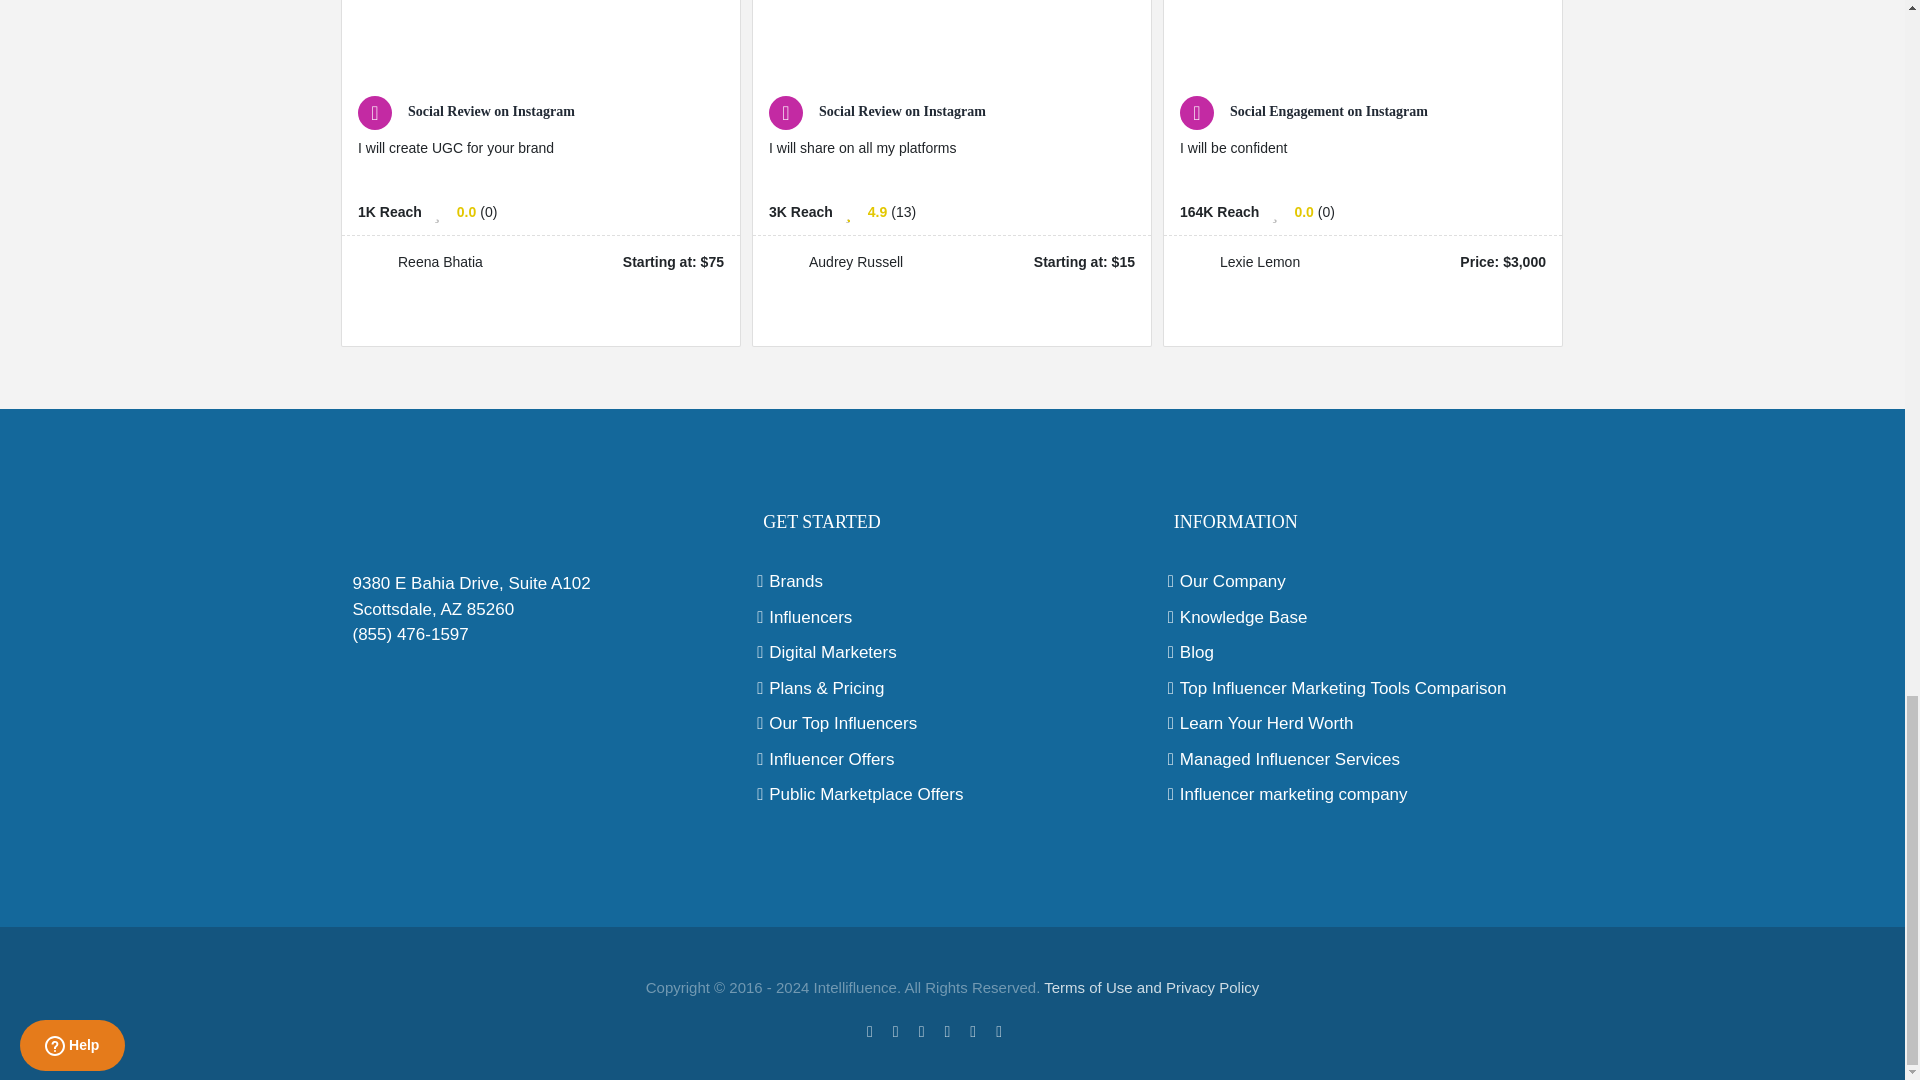 This screenshot has width=1920, height=1080. Describe the element at coordinates (952, 723) in the screenshot. I see `Our Top Influencers` at that location.